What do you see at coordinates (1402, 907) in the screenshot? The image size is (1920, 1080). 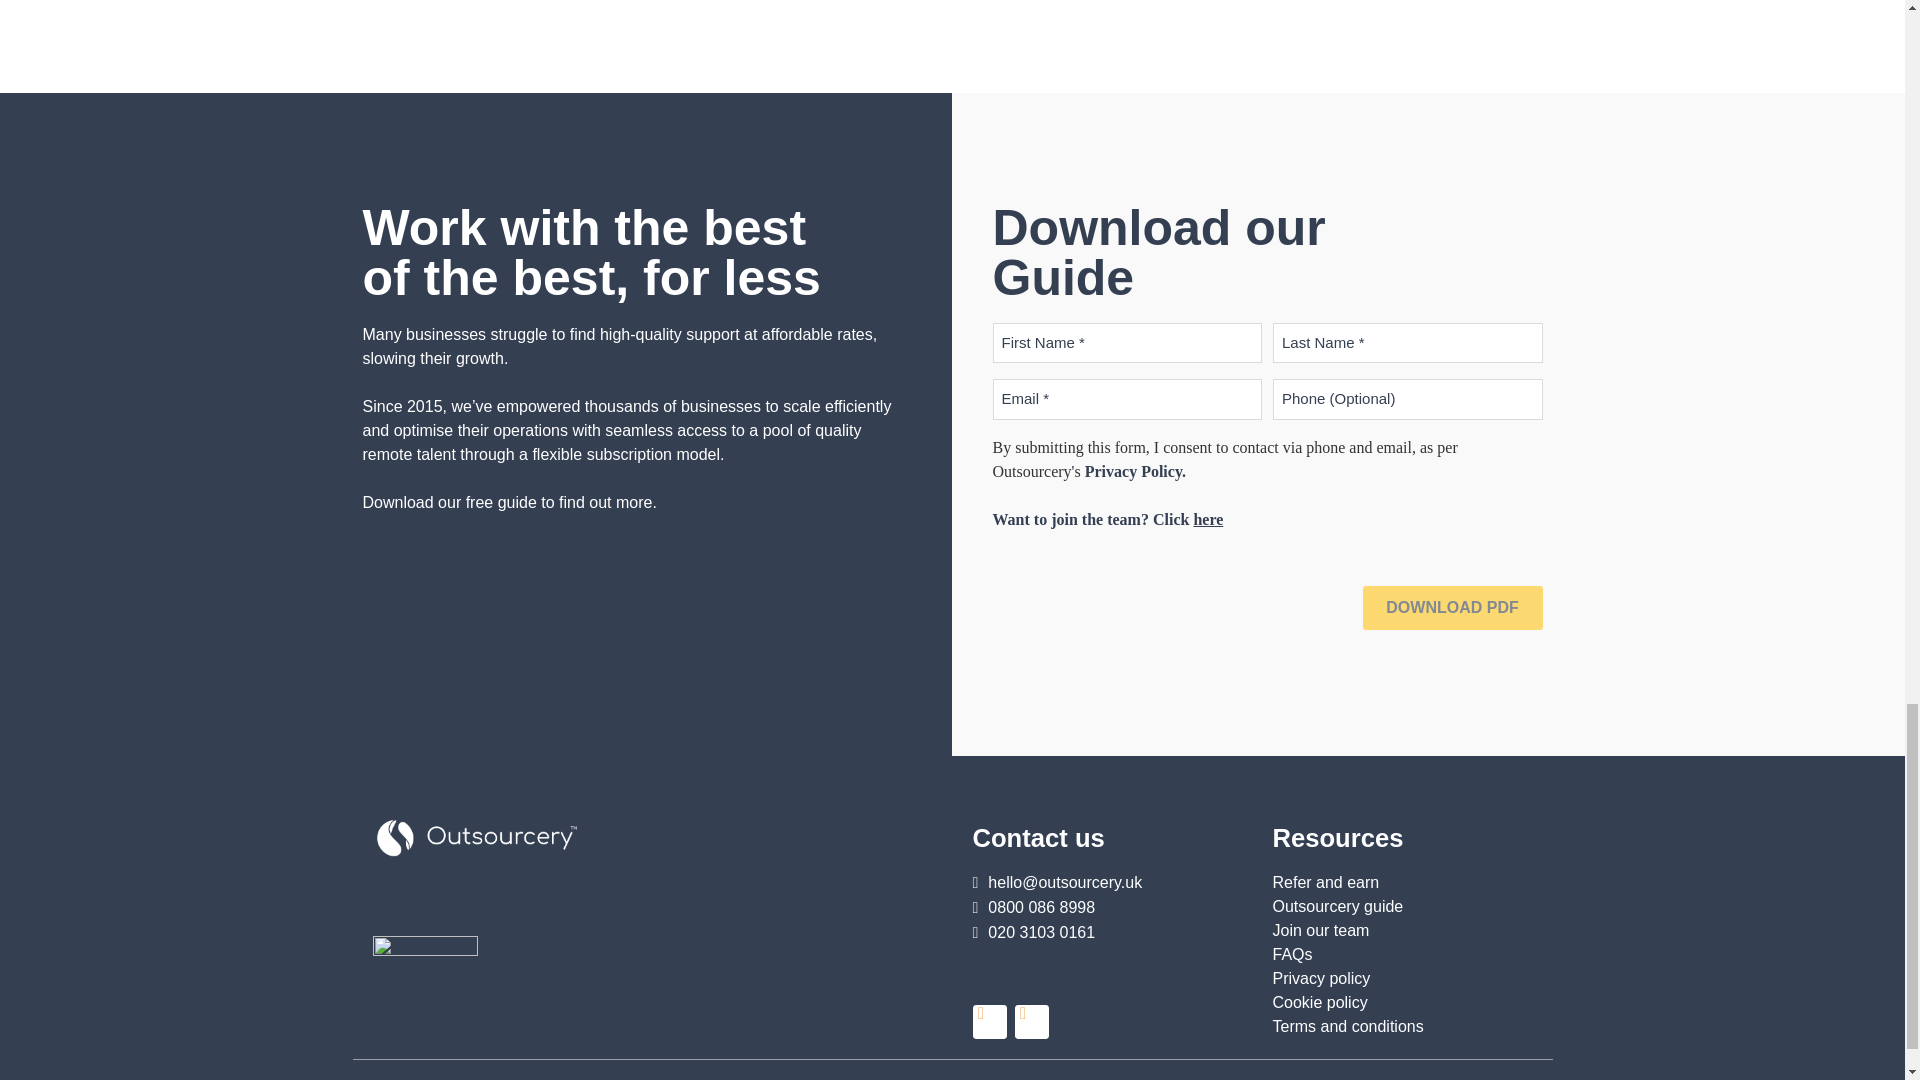 I see `Outsourcery guide` at bounding box center [1402, 907].